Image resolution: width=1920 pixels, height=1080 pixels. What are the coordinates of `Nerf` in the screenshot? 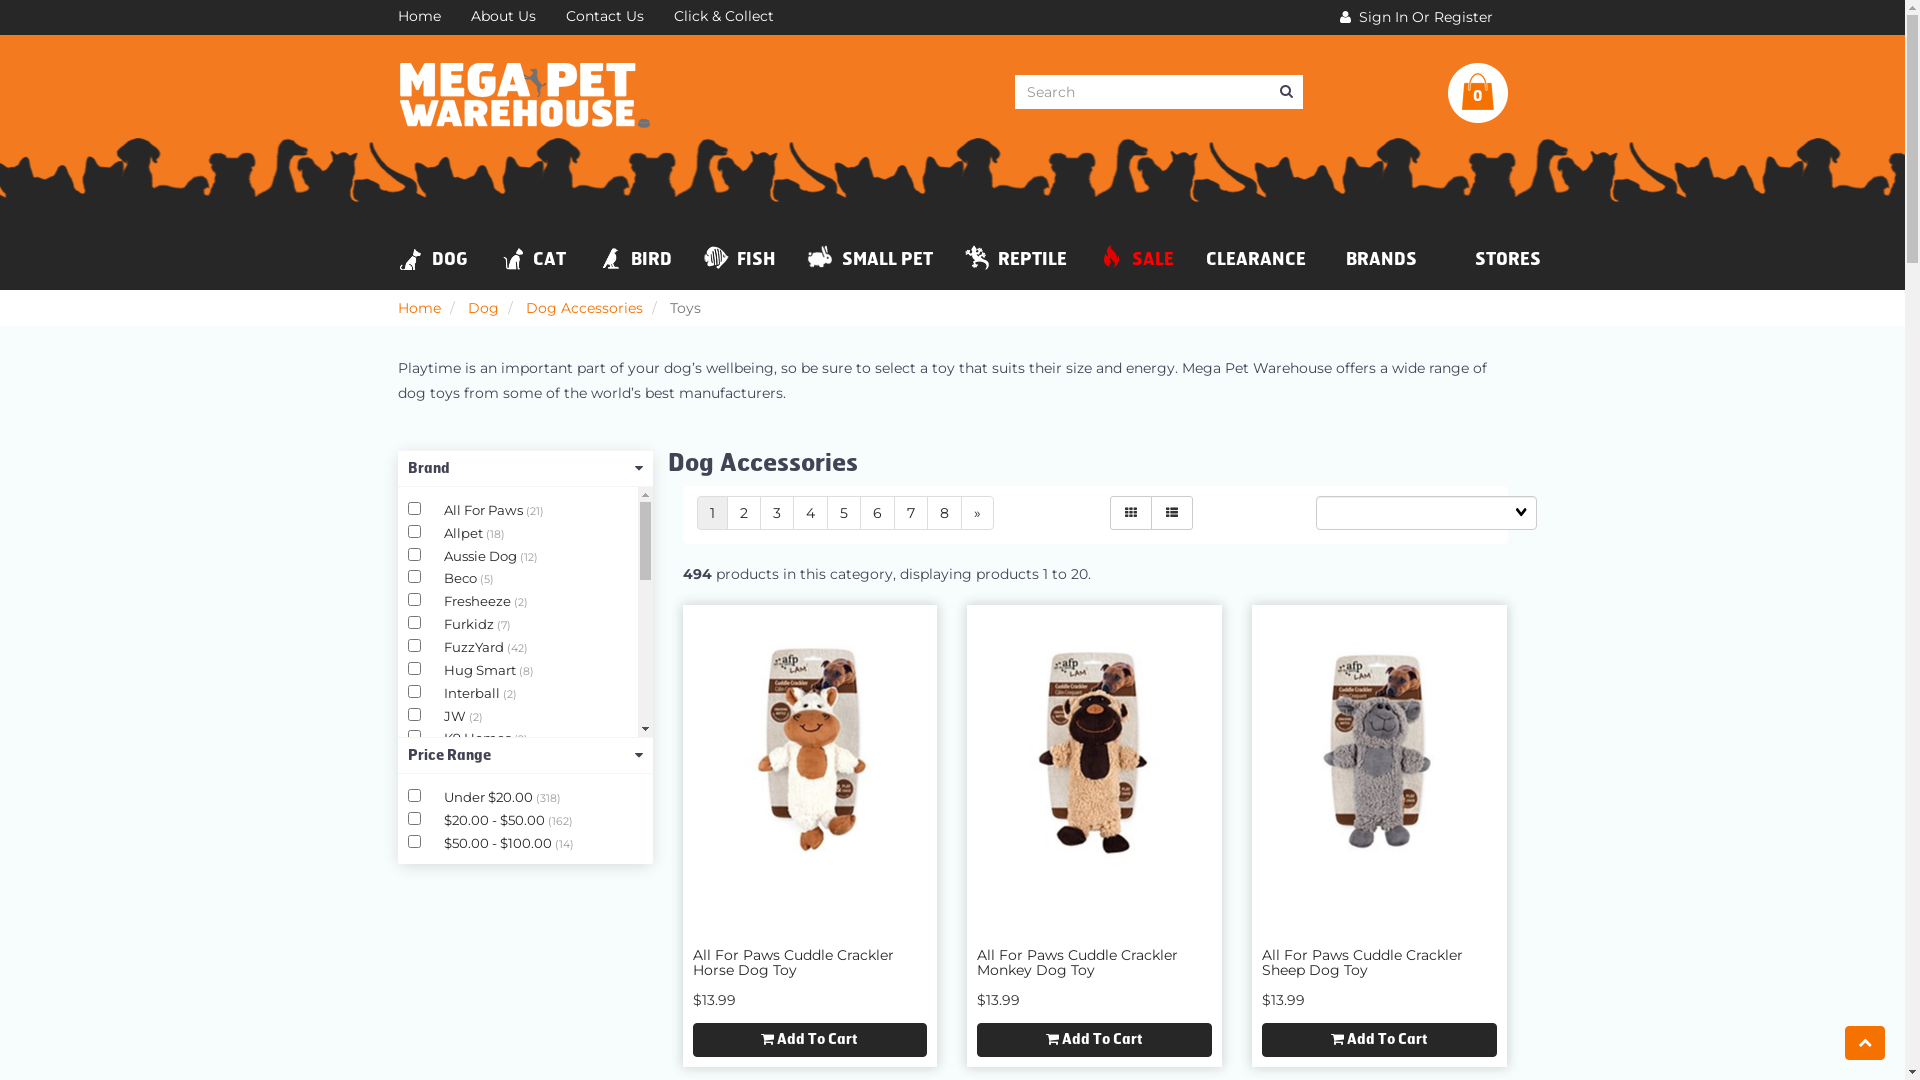 It's located at (460, 853).